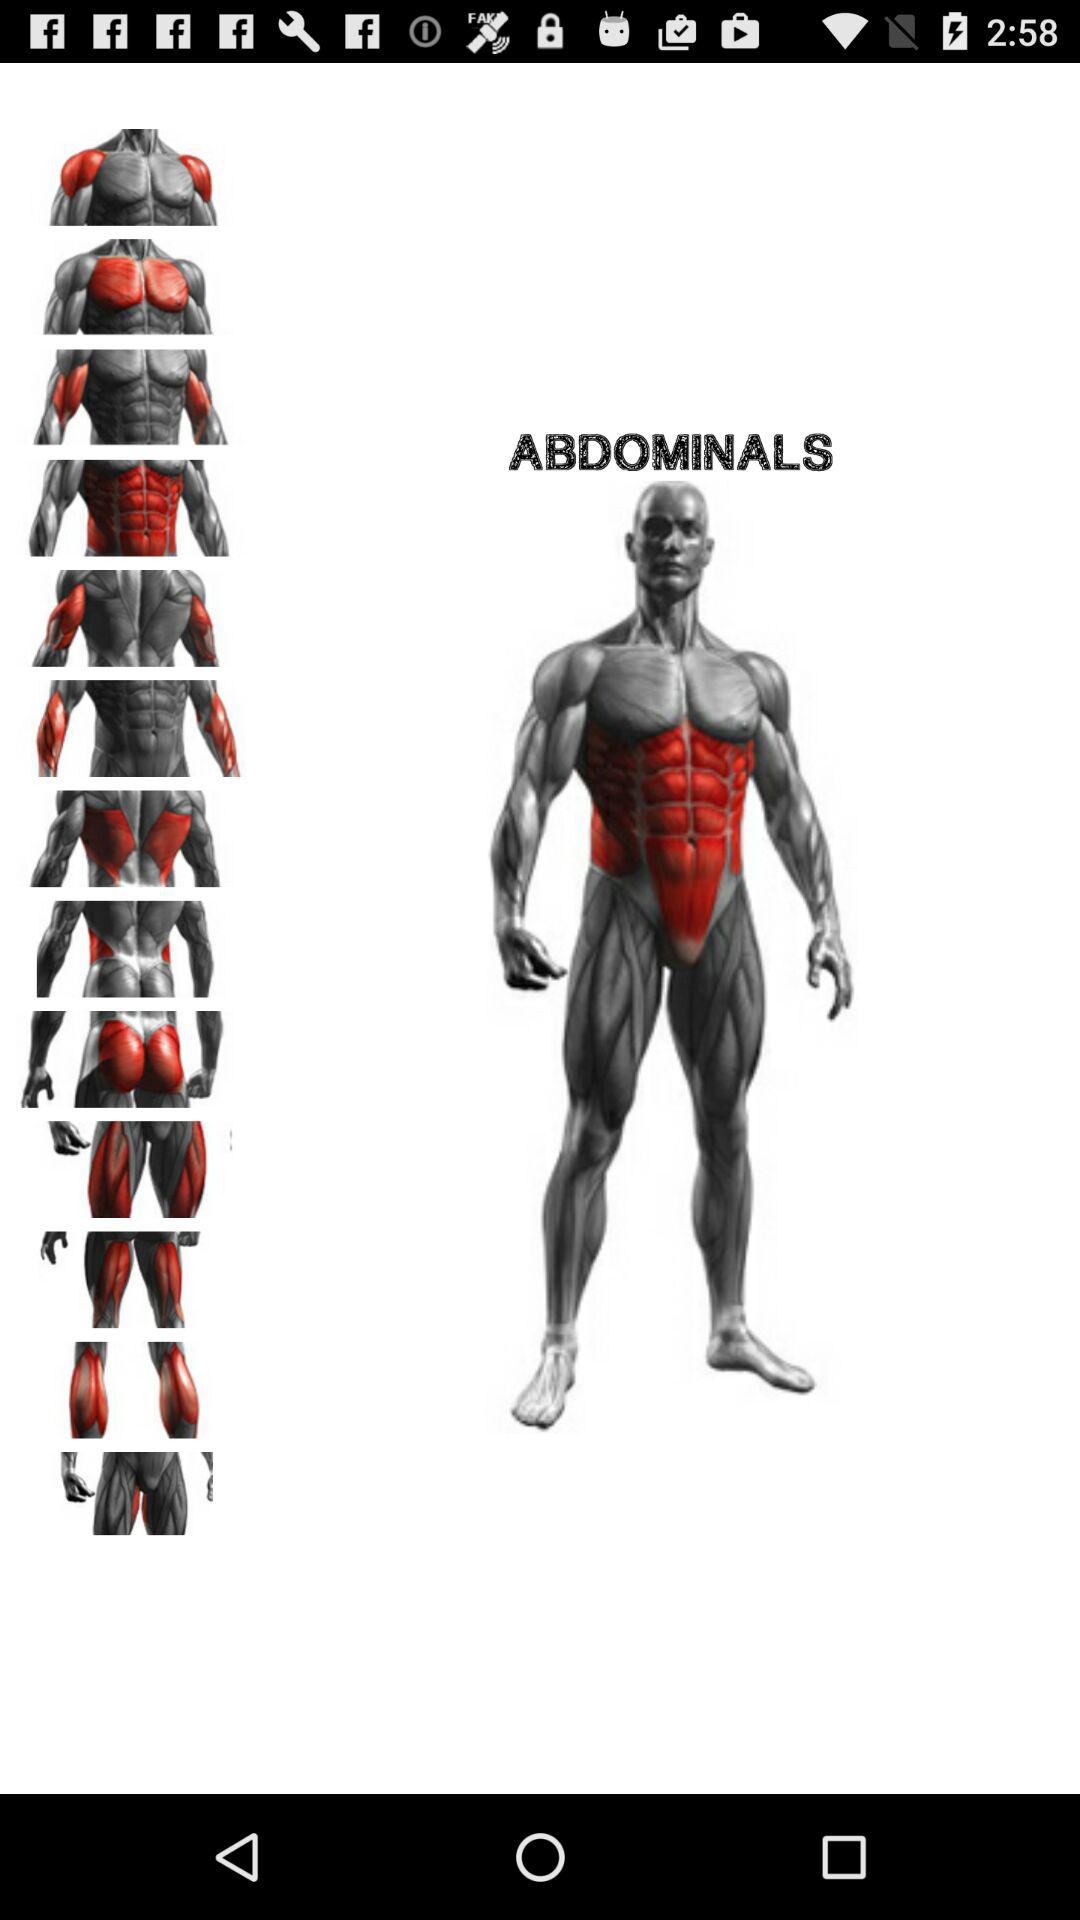 The image size is (1080, 1920). Describe the element at coordinates (131, 1273) in the screenshot. I see `switch muscle group` at that location.